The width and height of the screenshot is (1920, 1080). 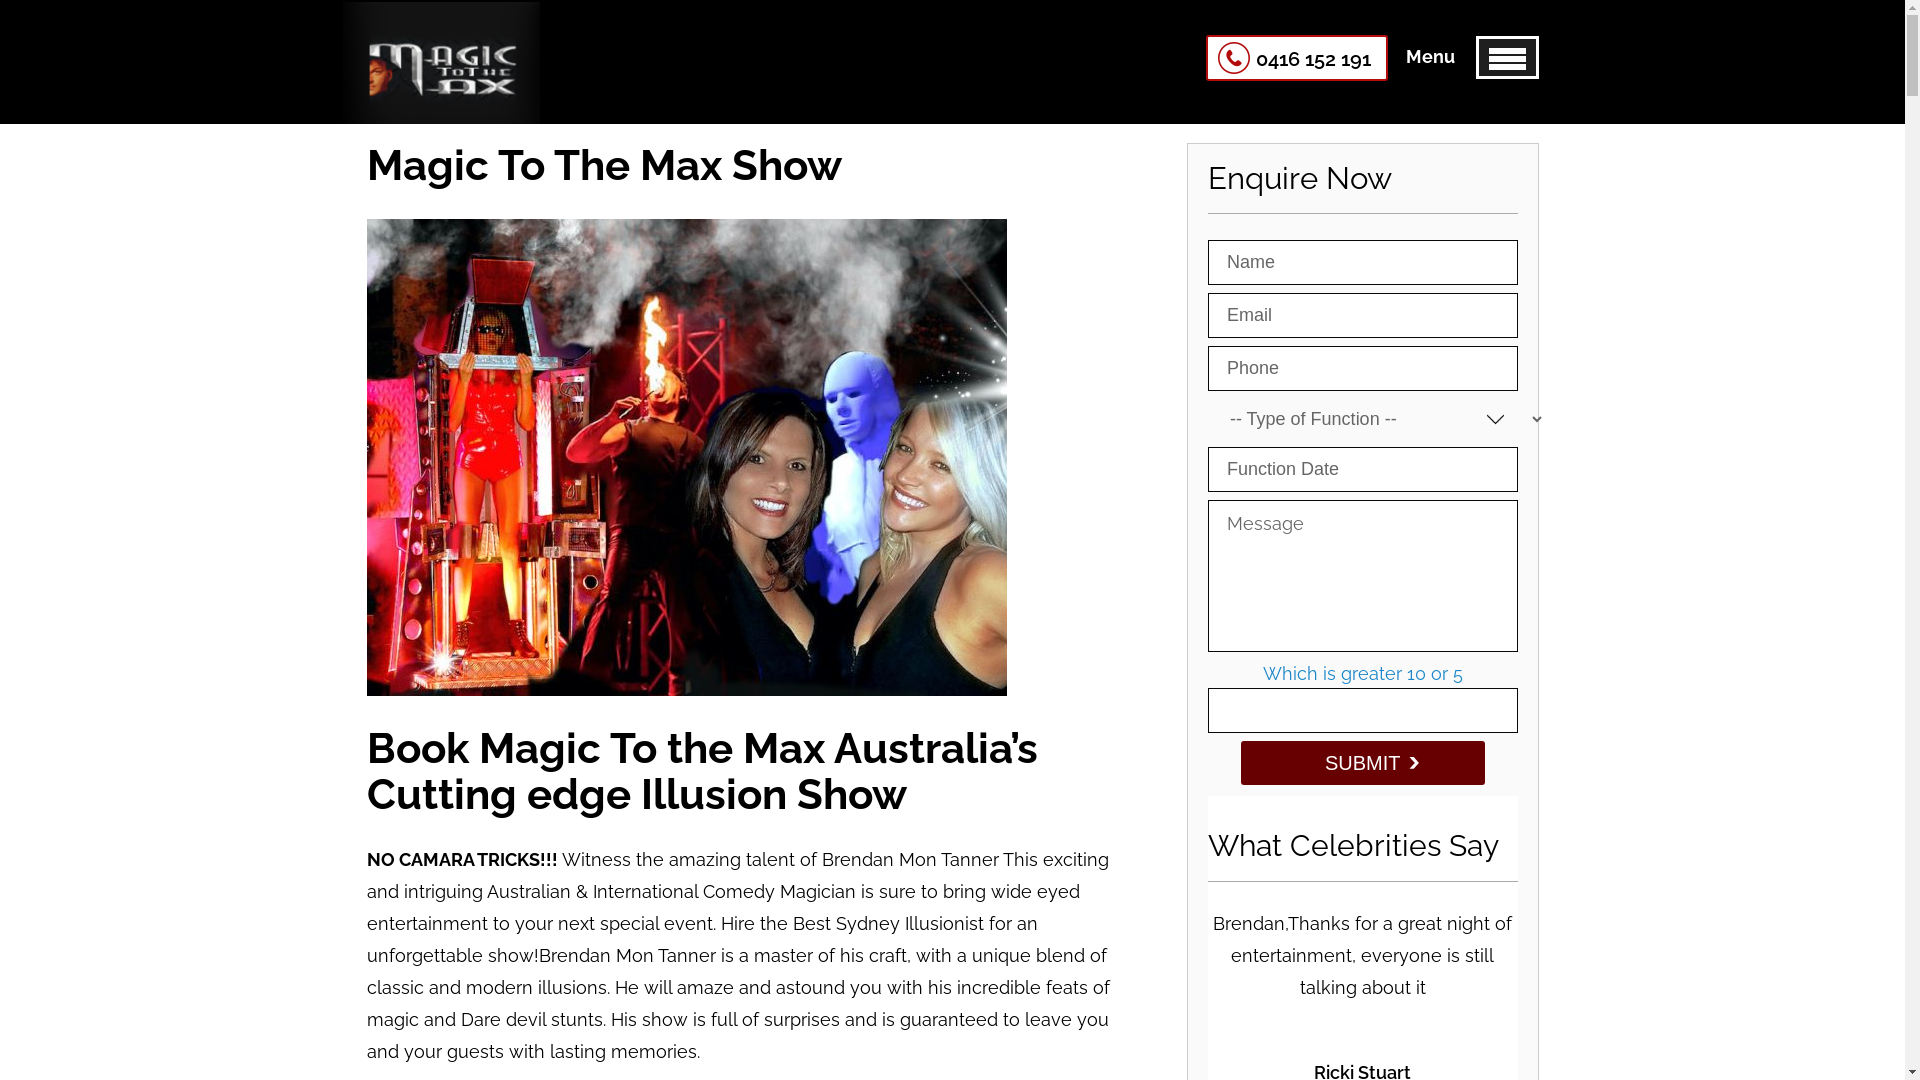 What do you see at coordinates (1354, 846) in the screenshot?
I see `What Celebrities Say` at bounding box center [1354, 846].